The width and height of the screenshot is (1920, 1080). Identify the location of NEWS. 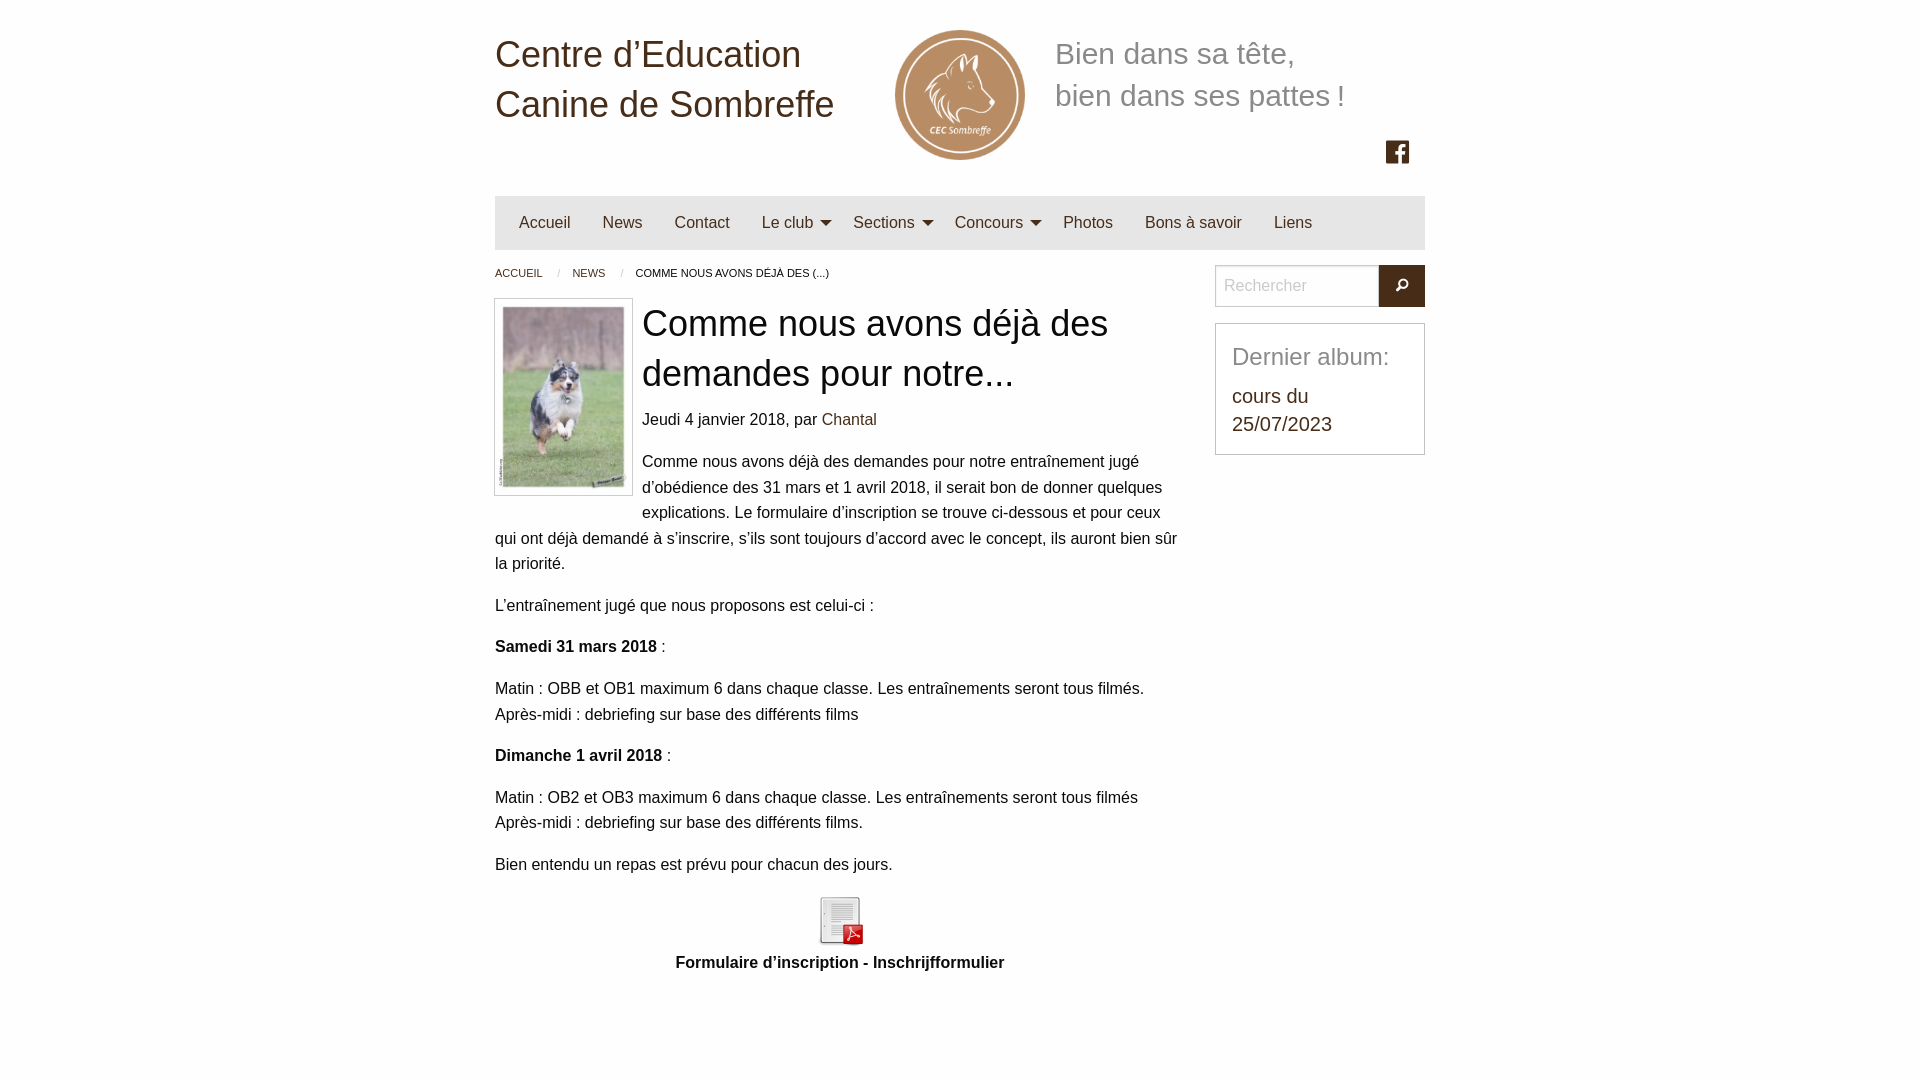
(590, 273).